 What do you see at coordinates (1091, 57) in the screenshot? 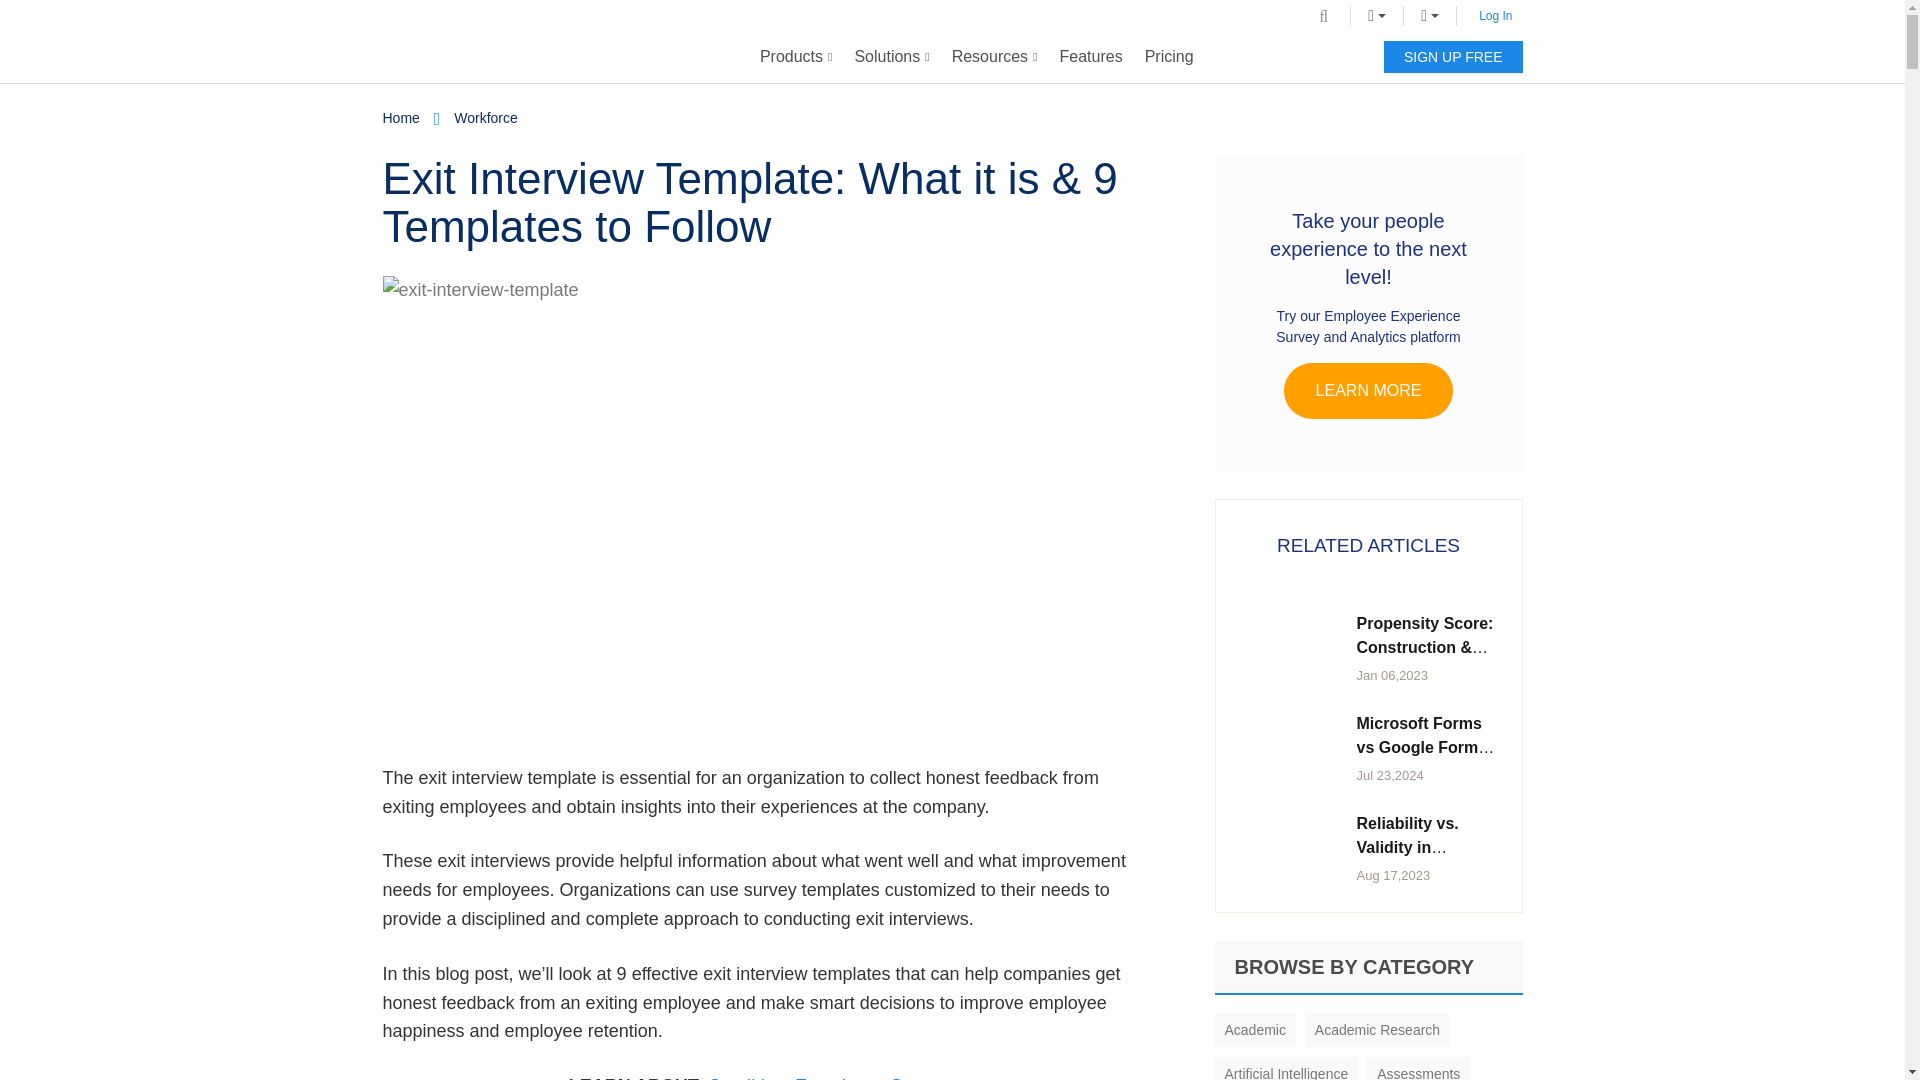
I see `Features` at bounding box center [1091, 57].